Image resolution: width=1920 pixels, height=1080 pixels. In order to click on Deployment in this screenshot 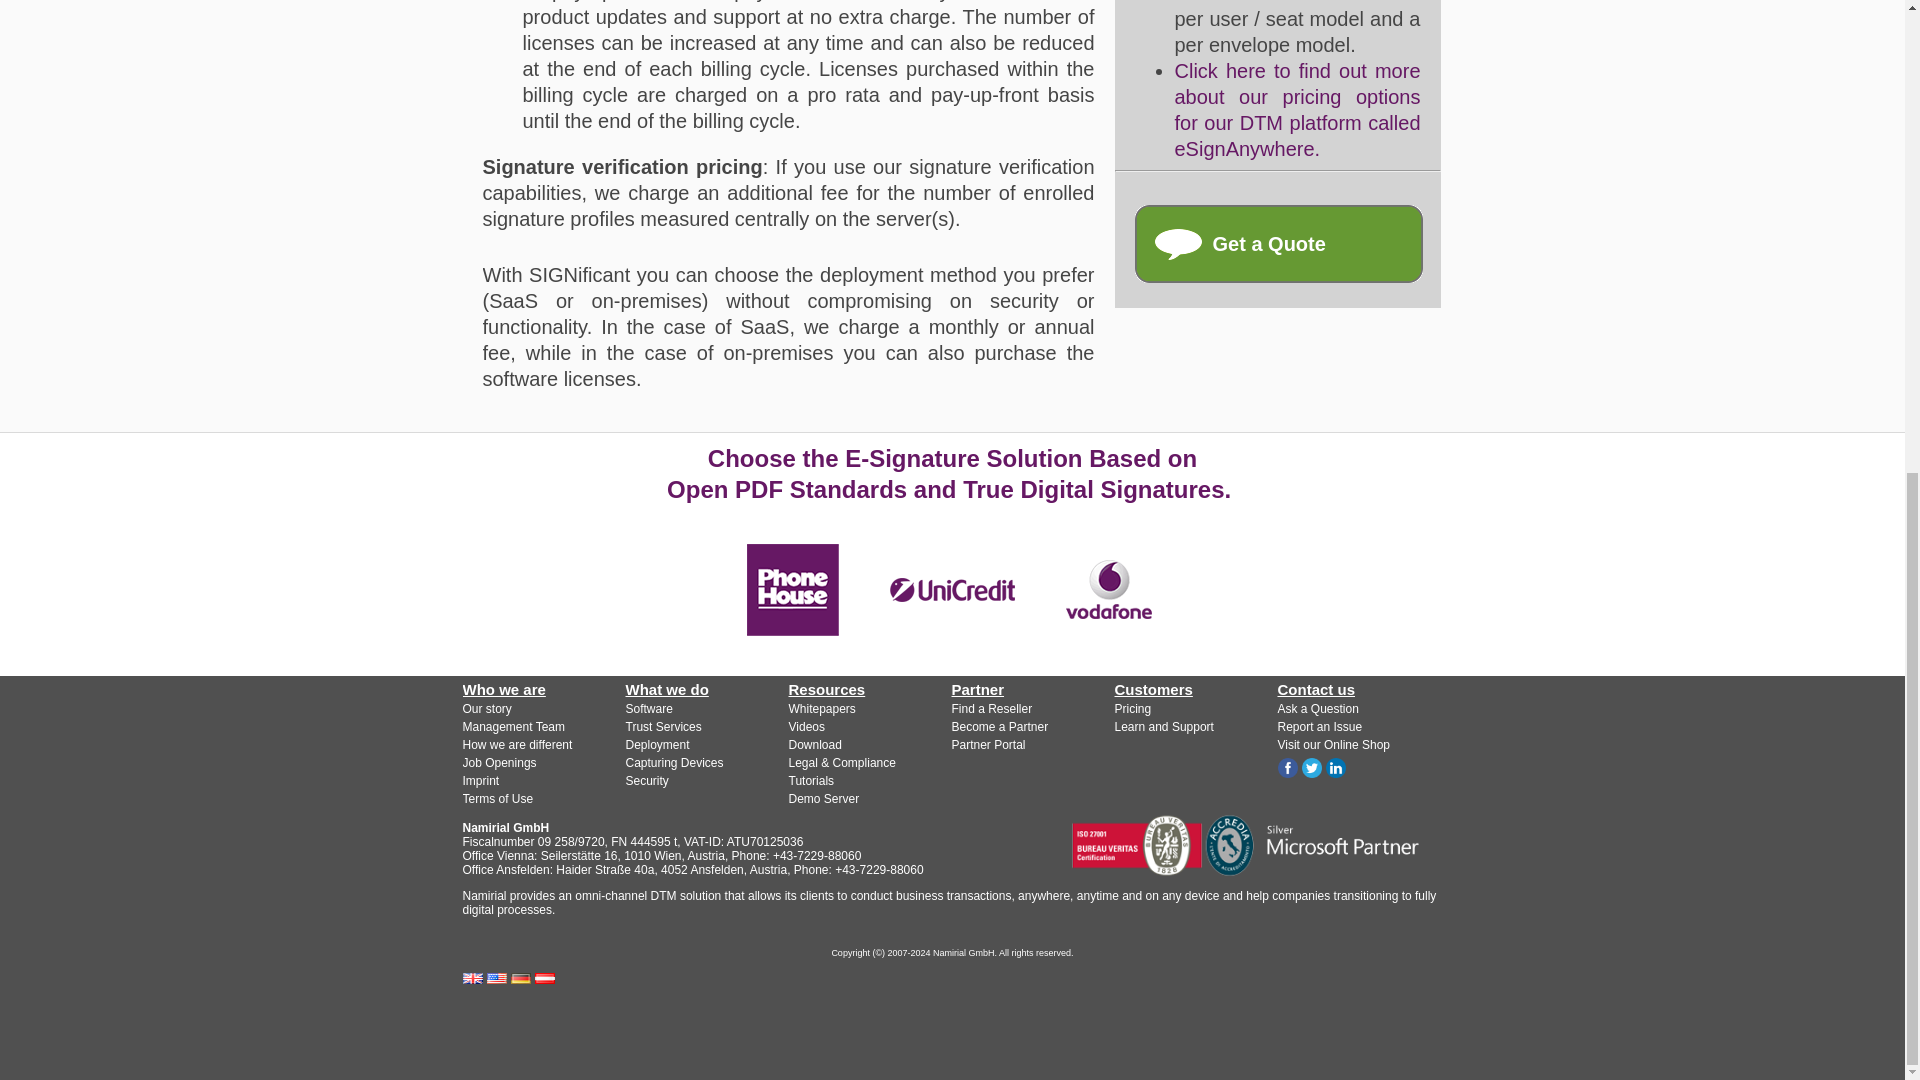, I will do `click(657, 744)`.